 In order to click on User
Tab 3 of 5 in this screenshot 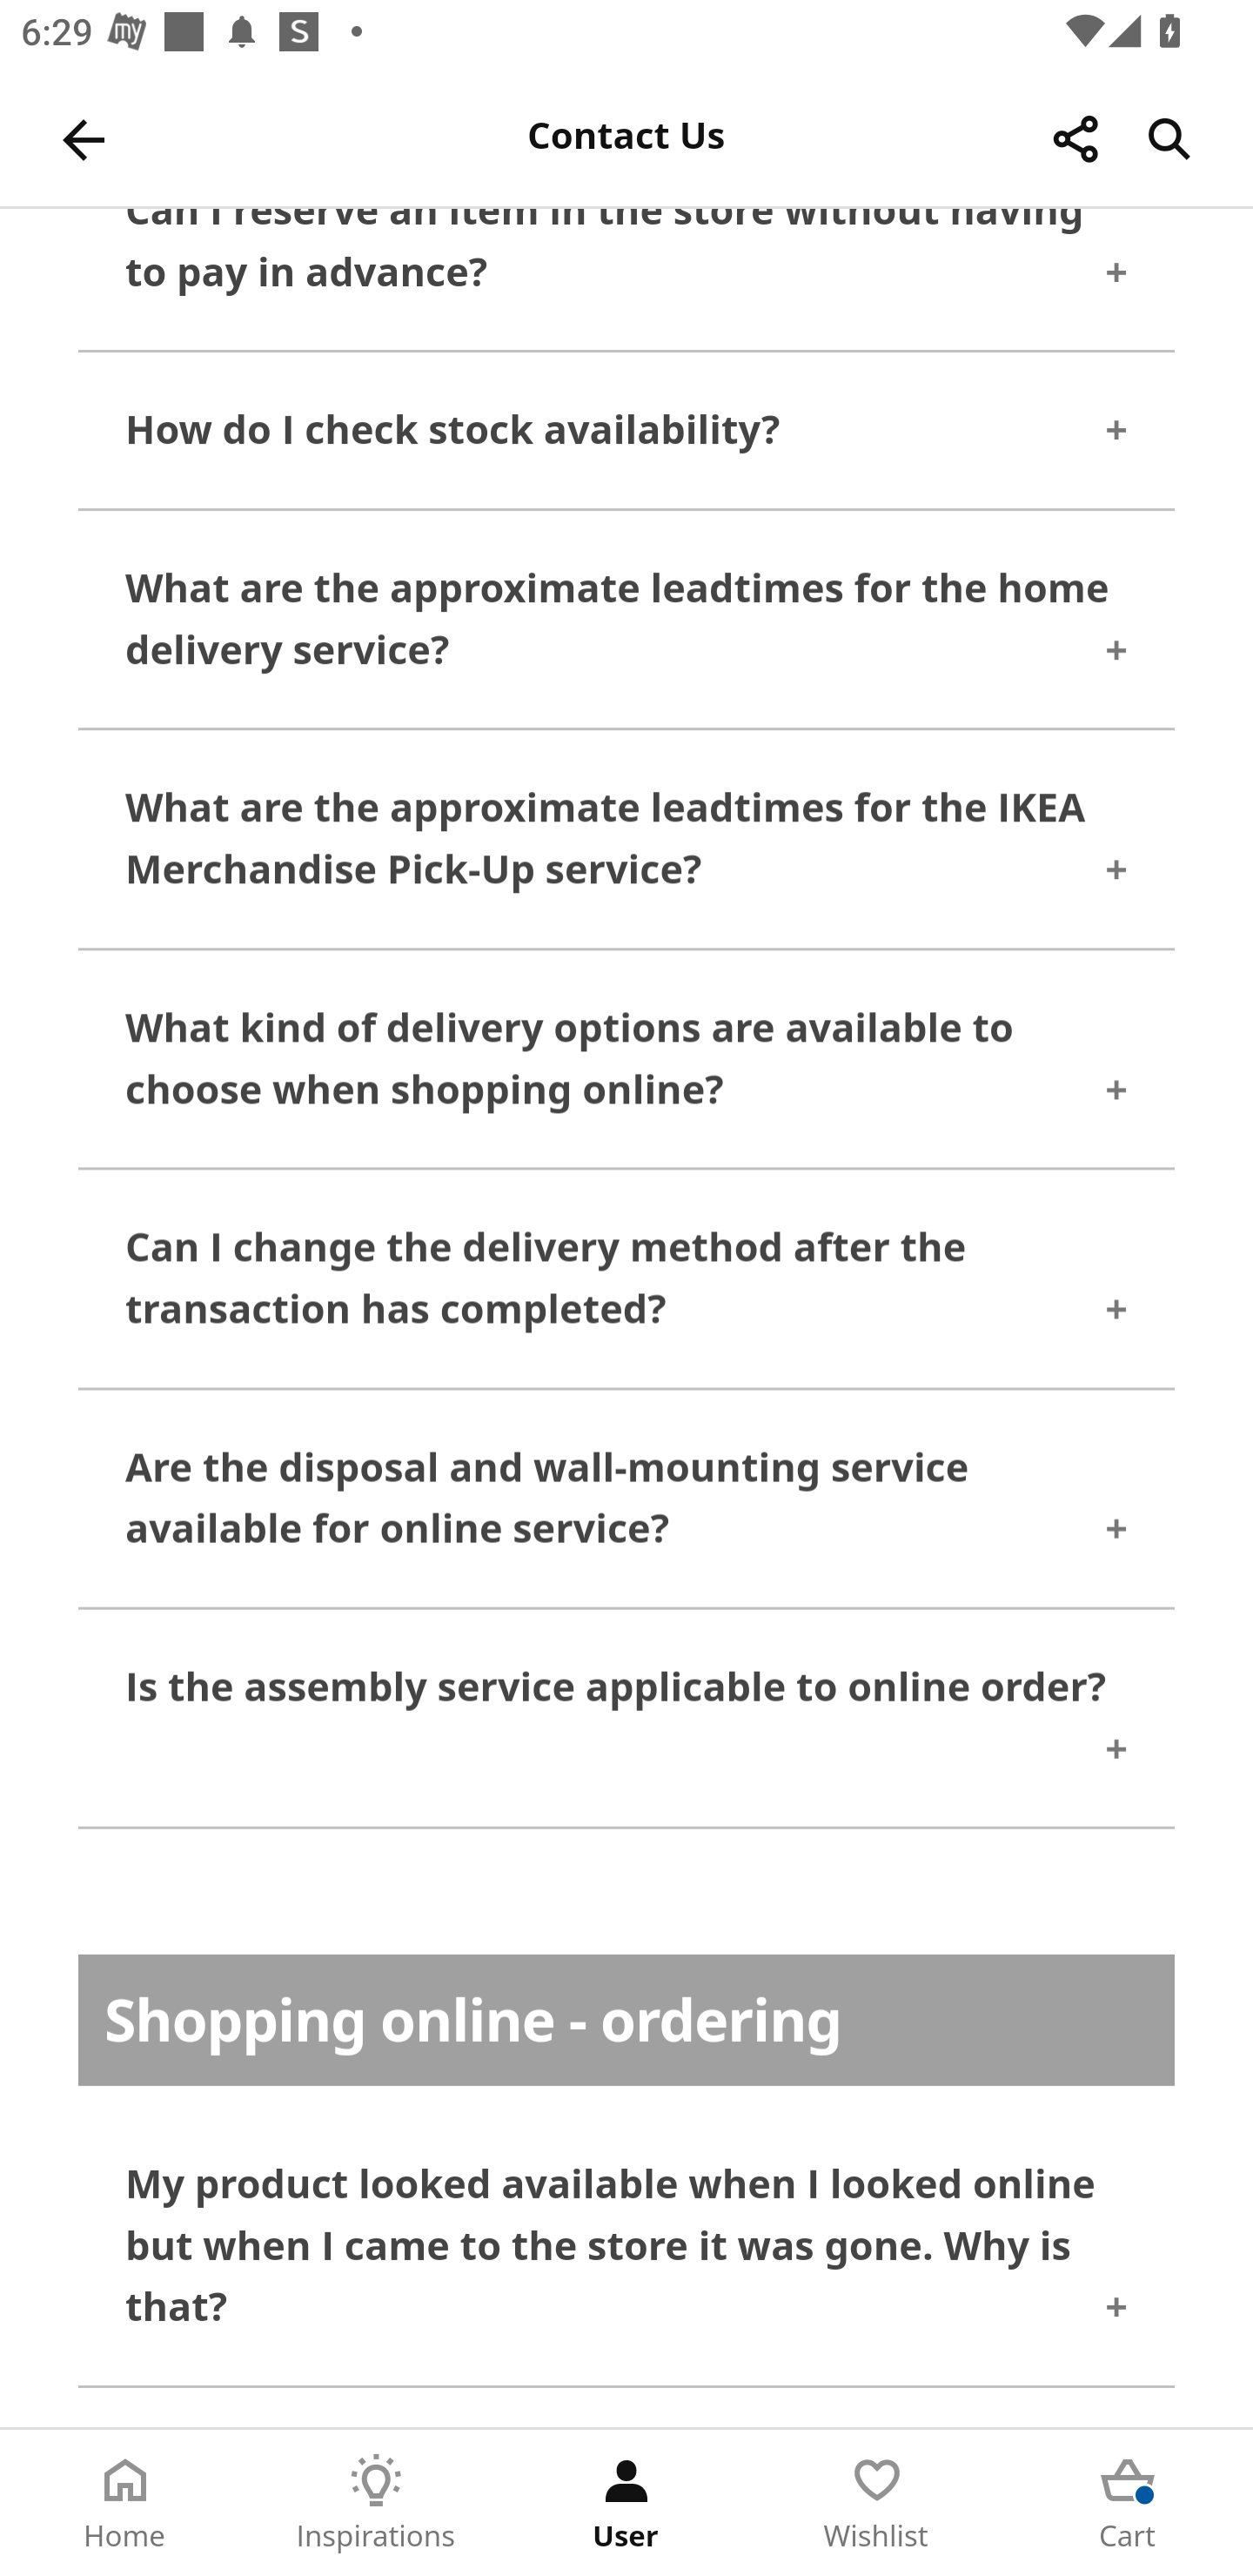, I will do `click(626, 2503)`.